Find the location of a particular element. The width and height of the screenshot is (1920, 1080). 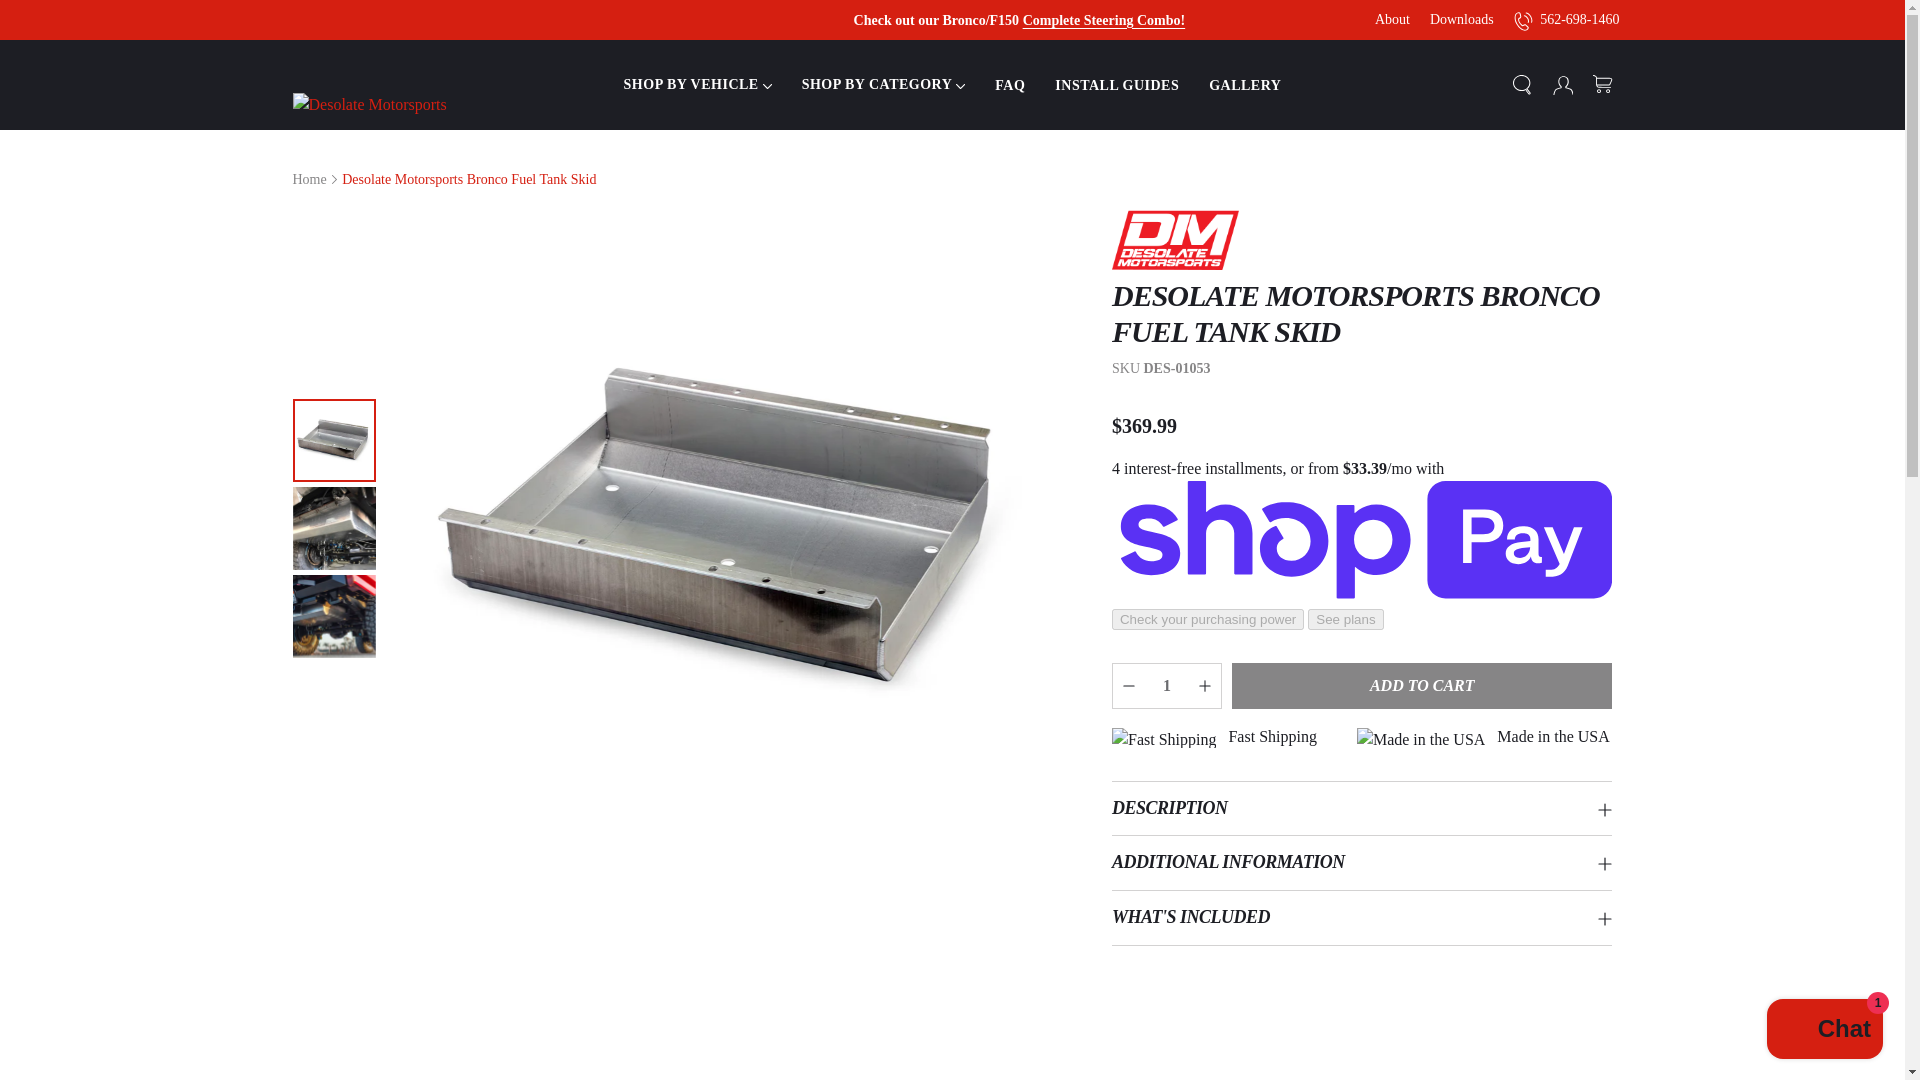

Complete Steering Combo! is located at coordinates (1104, 19).